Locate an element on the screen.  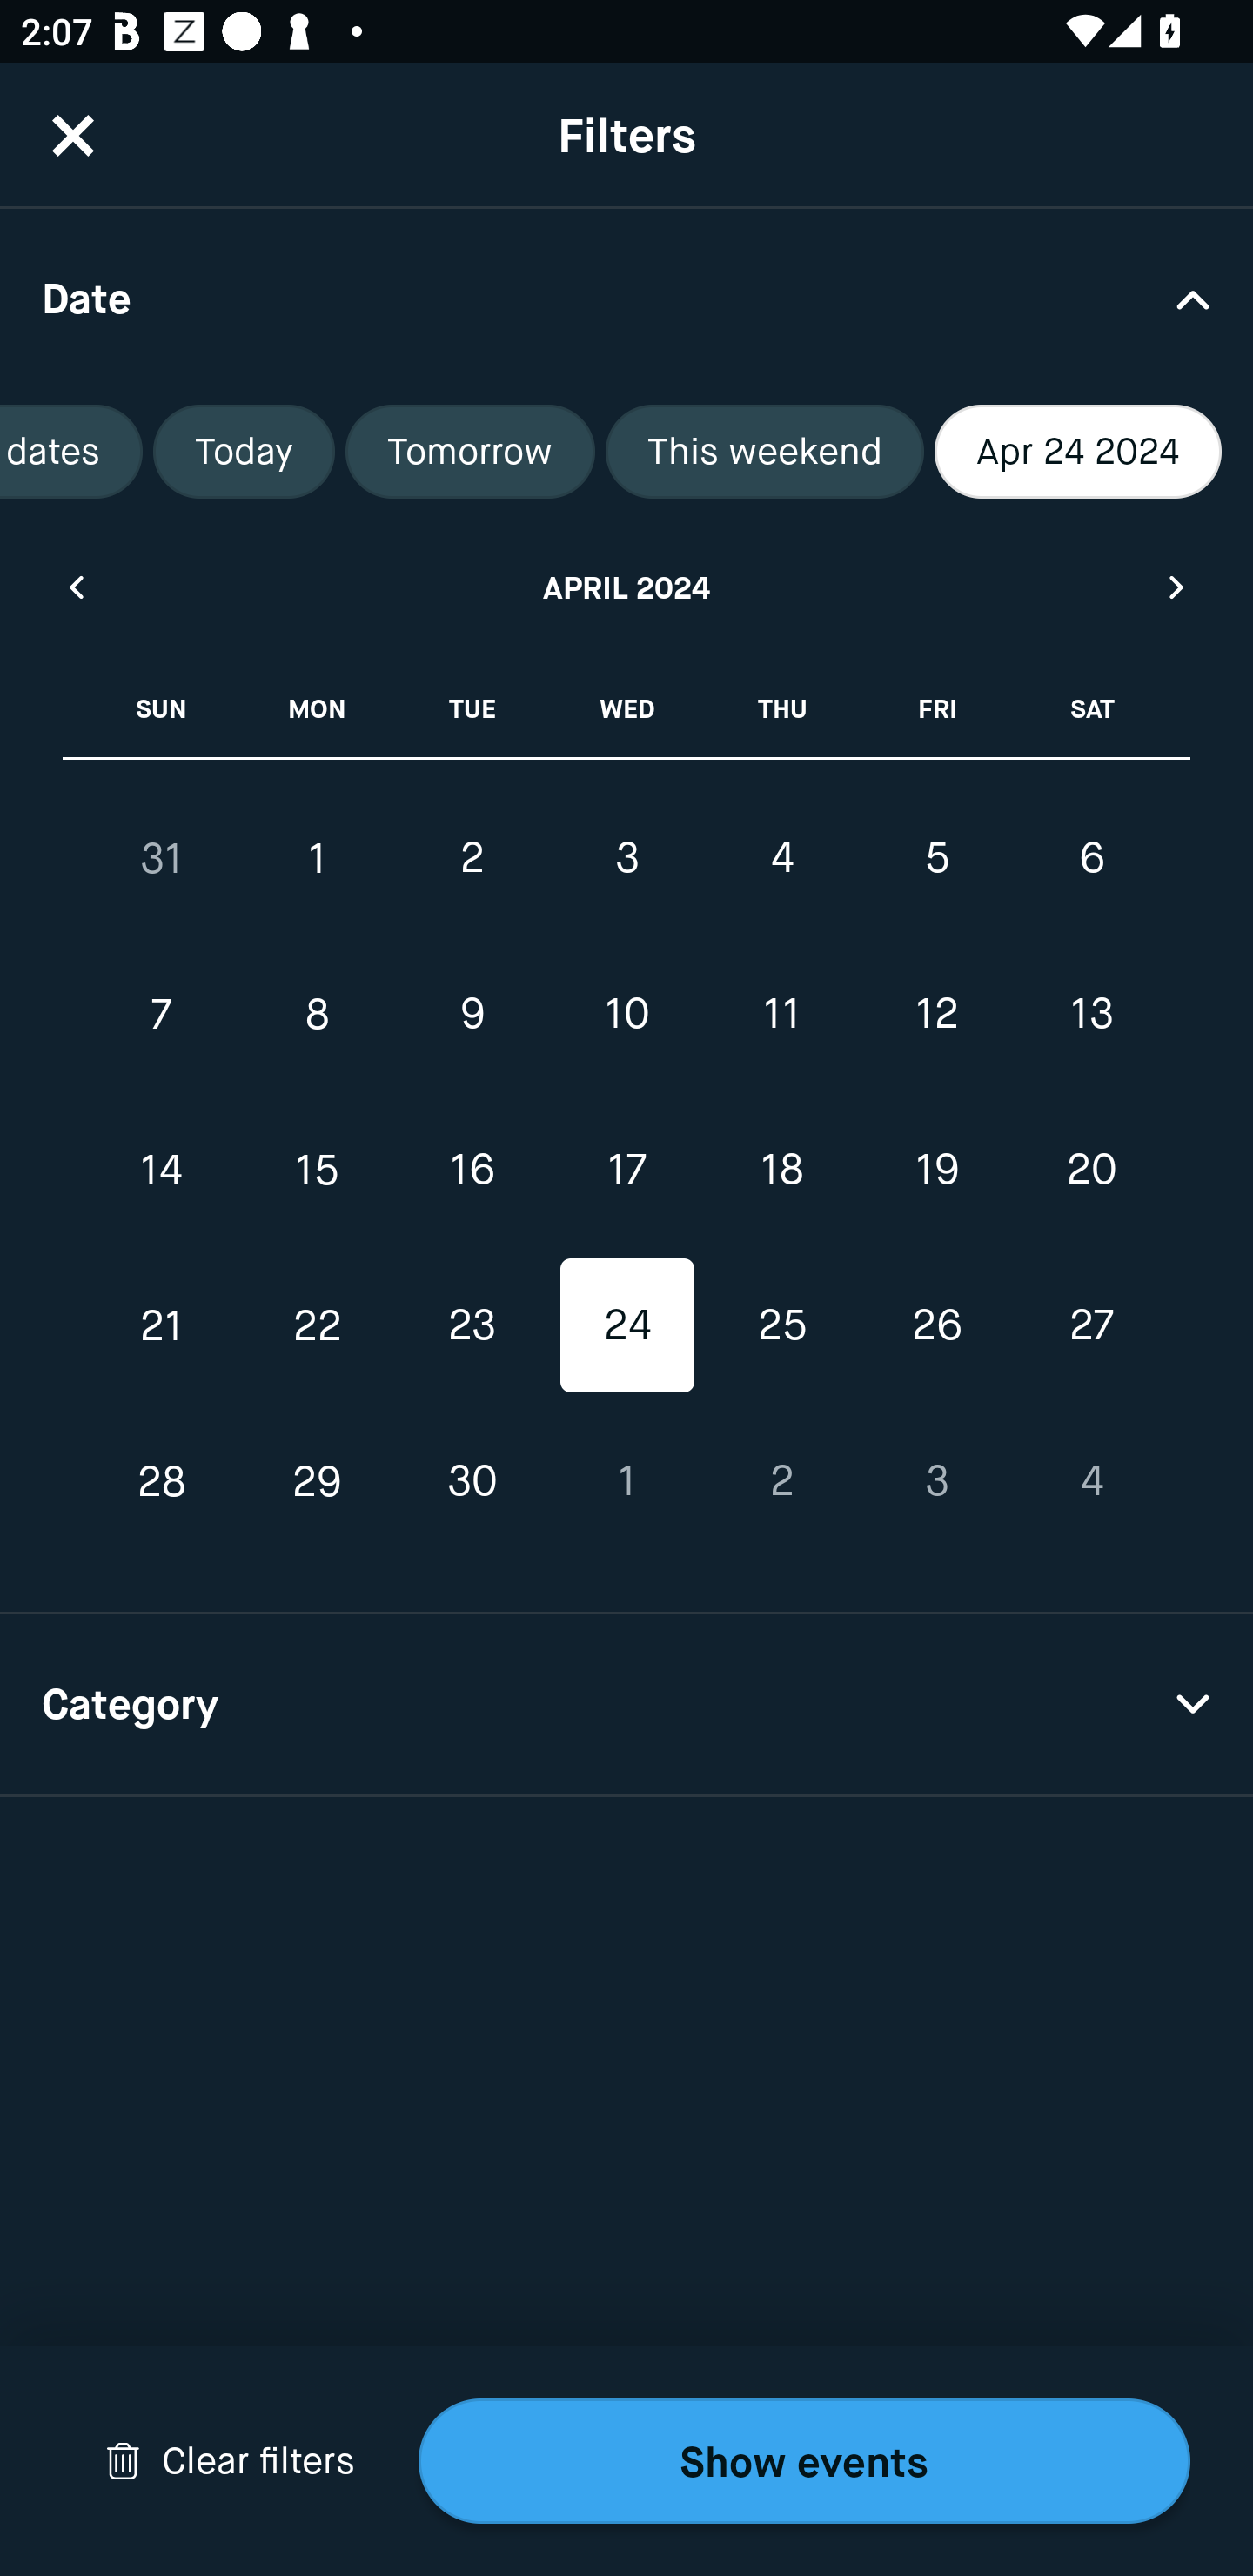
17 is located at coordinates (626, 1170).